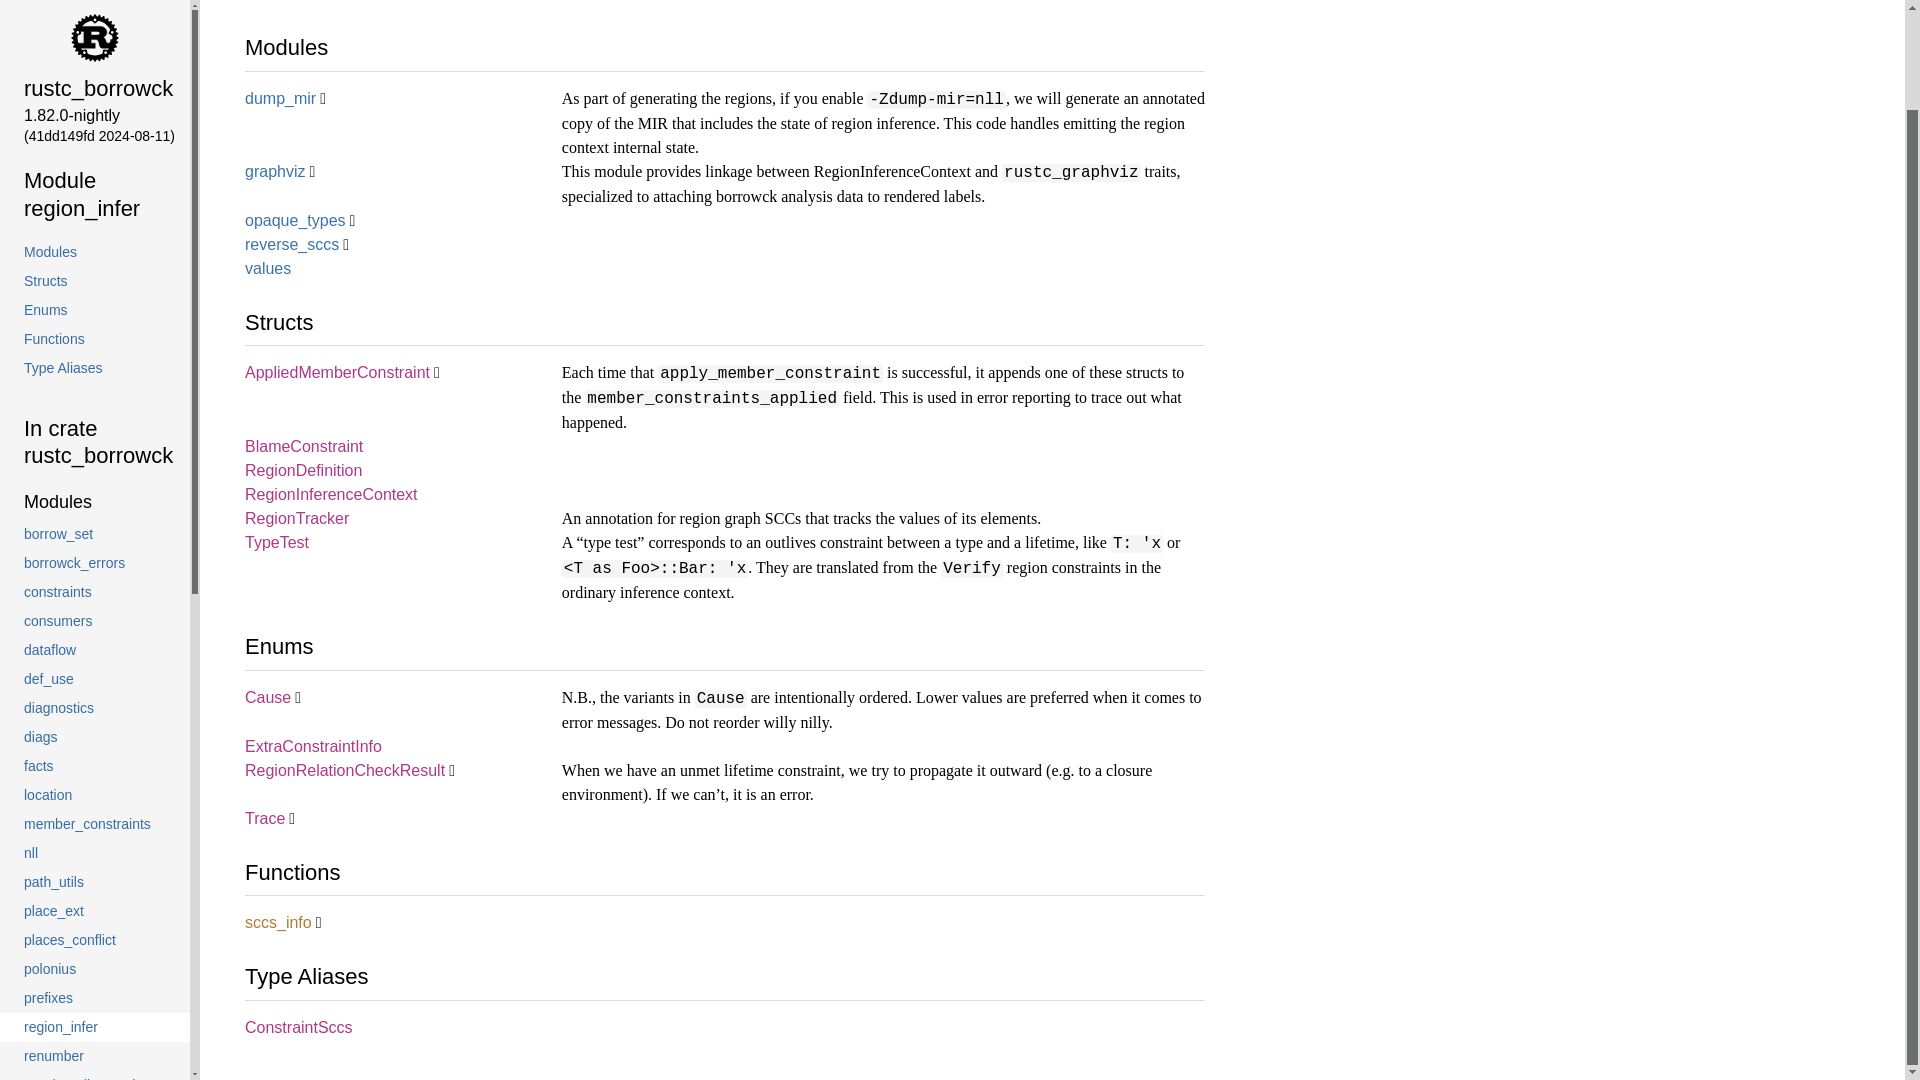 The height and width of the screenshot is (1080, 1920). Describe the element at coordinates (93, 688) in the screenshot. I see `location` at that location.